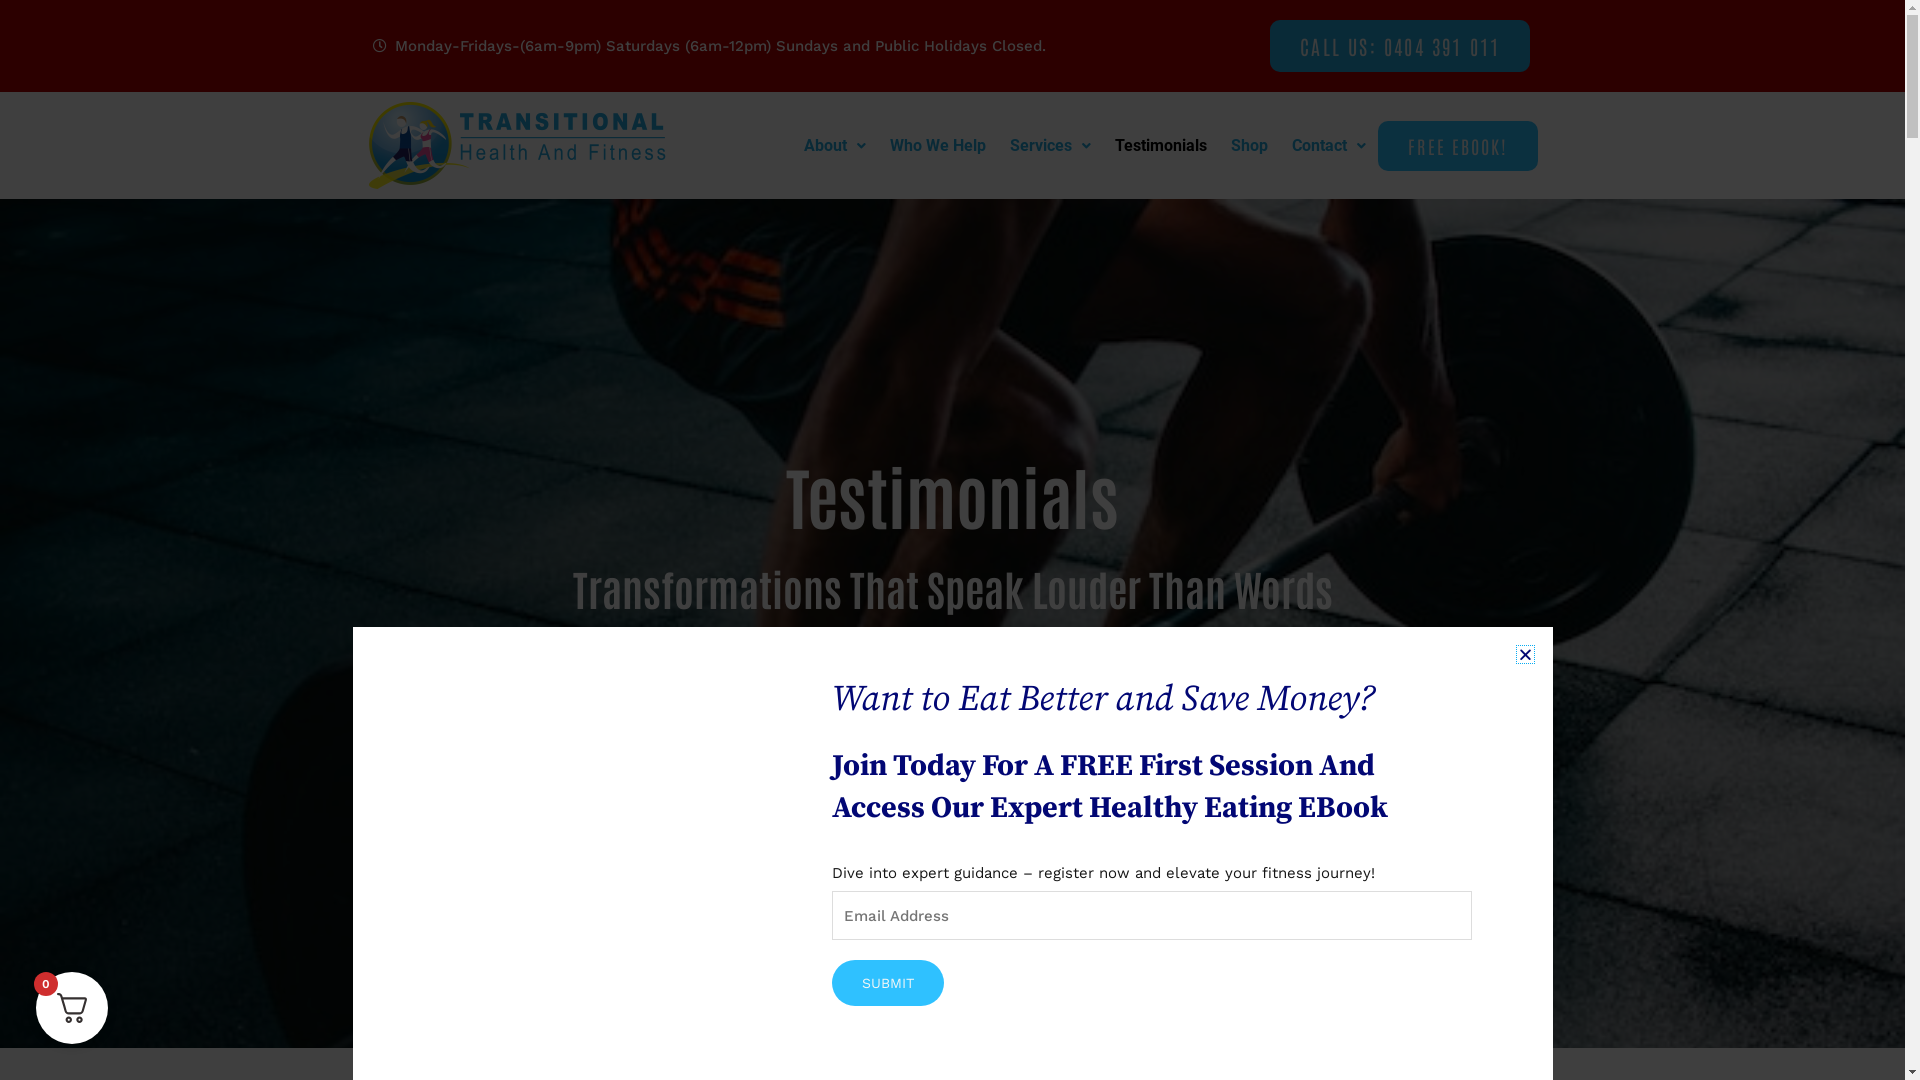 This screenshot has height=1080, width=1920. I want to click on Testimonials, so click(1161, 146).